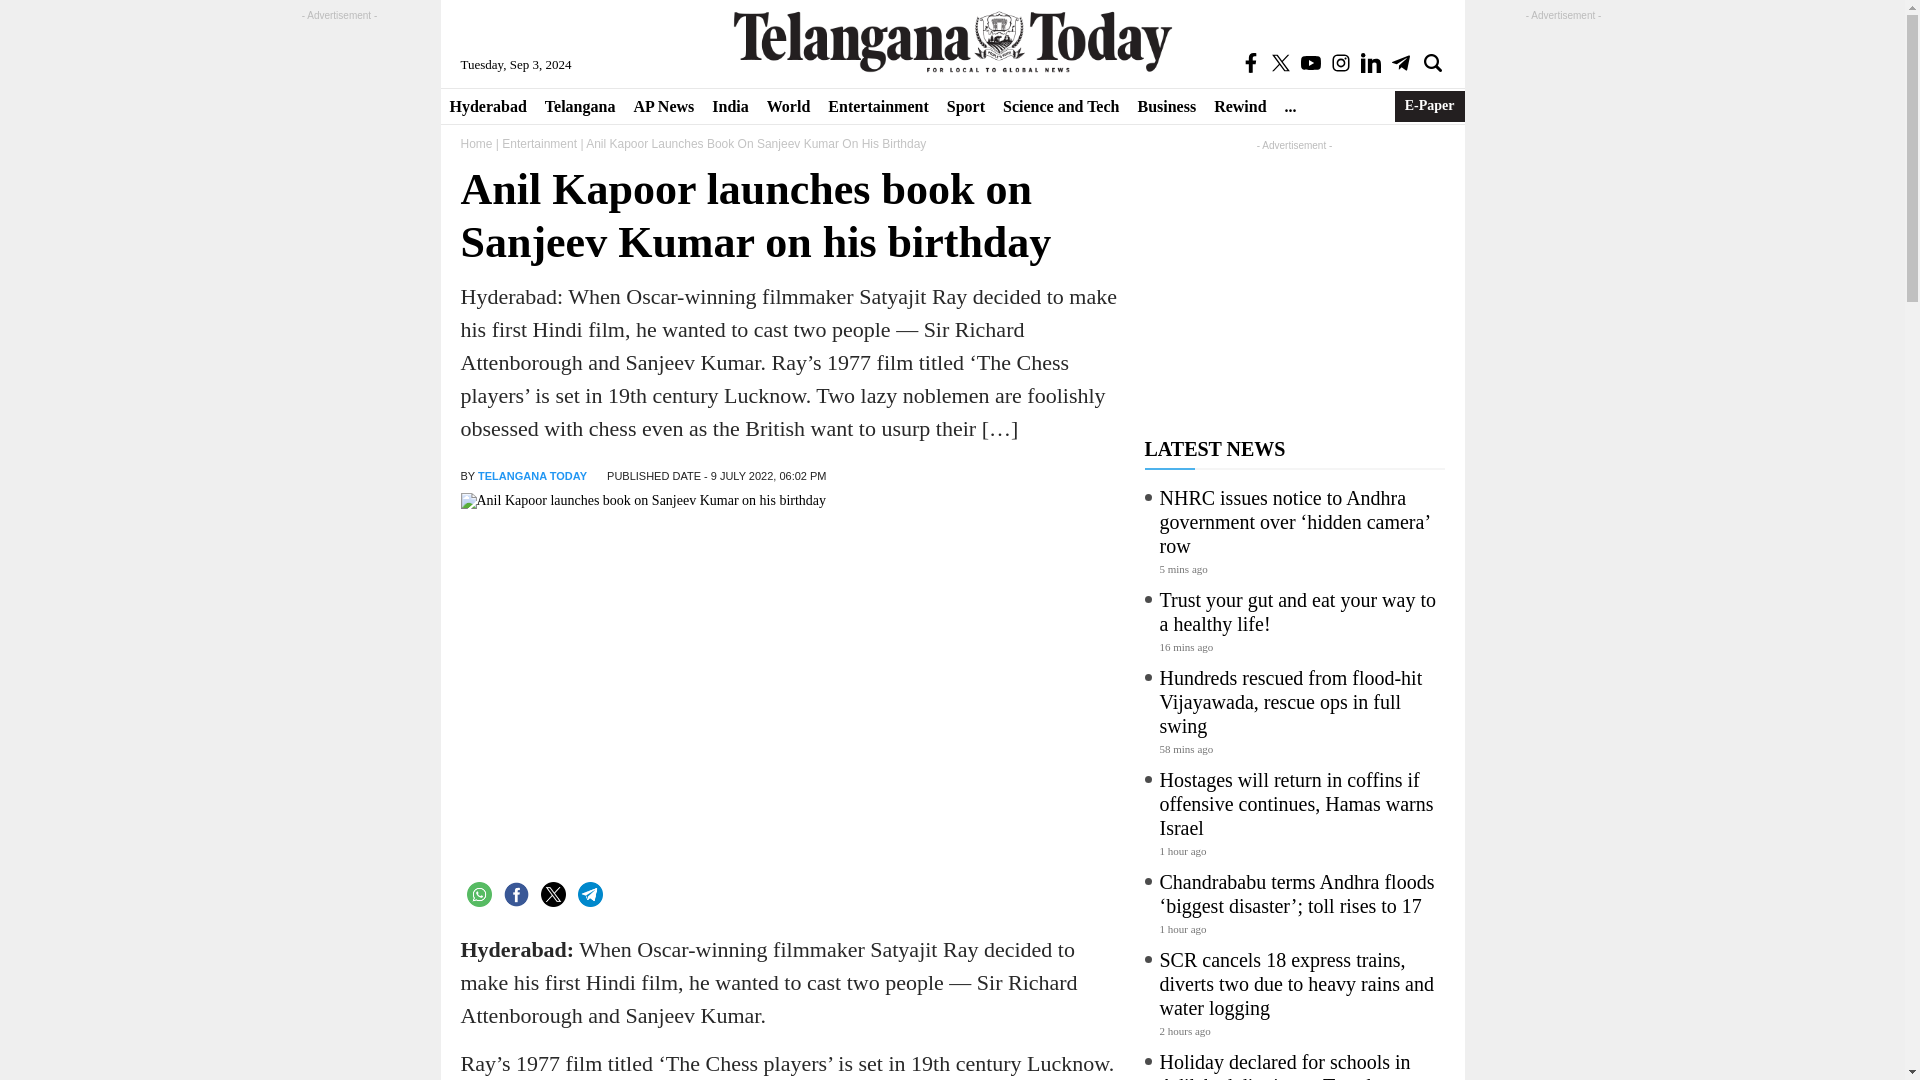  What do you see at coordinates (1061, 106) in the screenshot?
I see `Science and Tech` at bounding box center [1061, 106].